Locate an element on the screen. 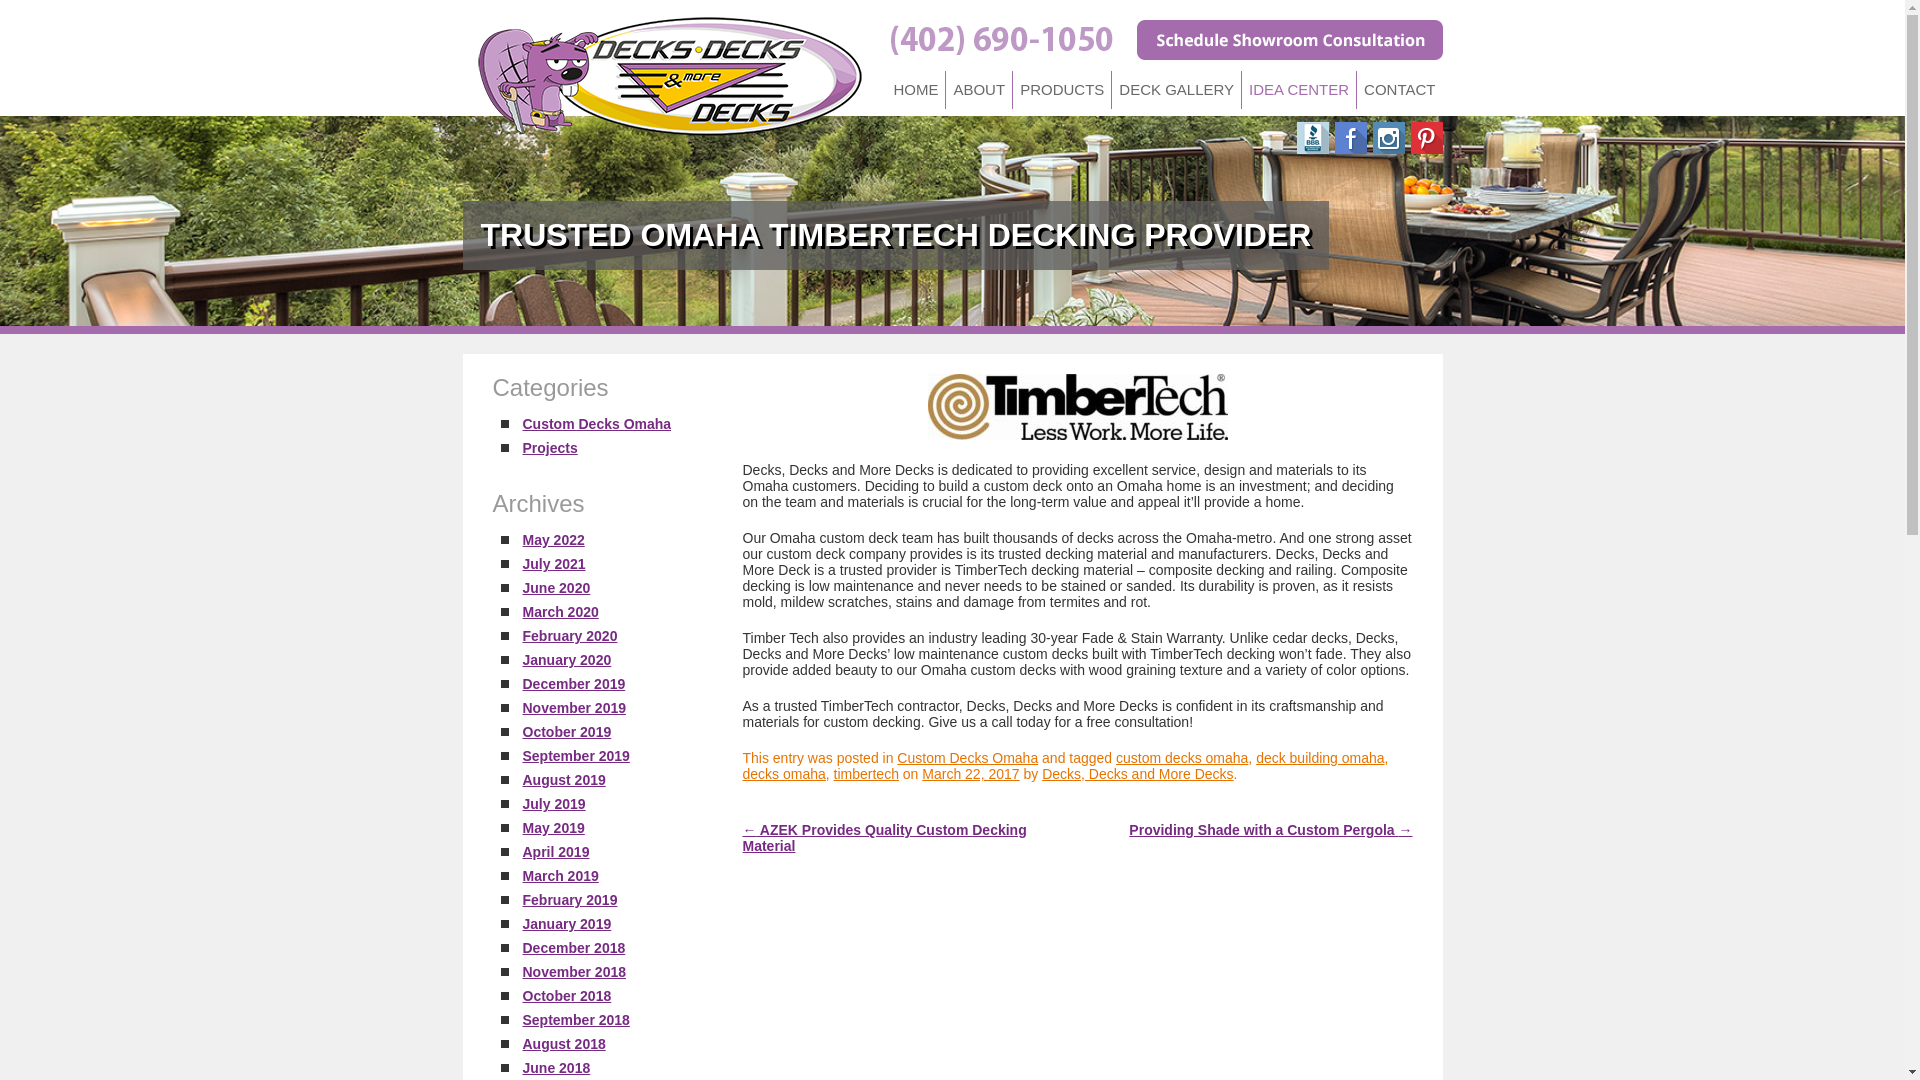 Image resolution: width=1920 pixels, height=1080 pixels. Custom Decks Omaha is located at coordinates (596, 424).